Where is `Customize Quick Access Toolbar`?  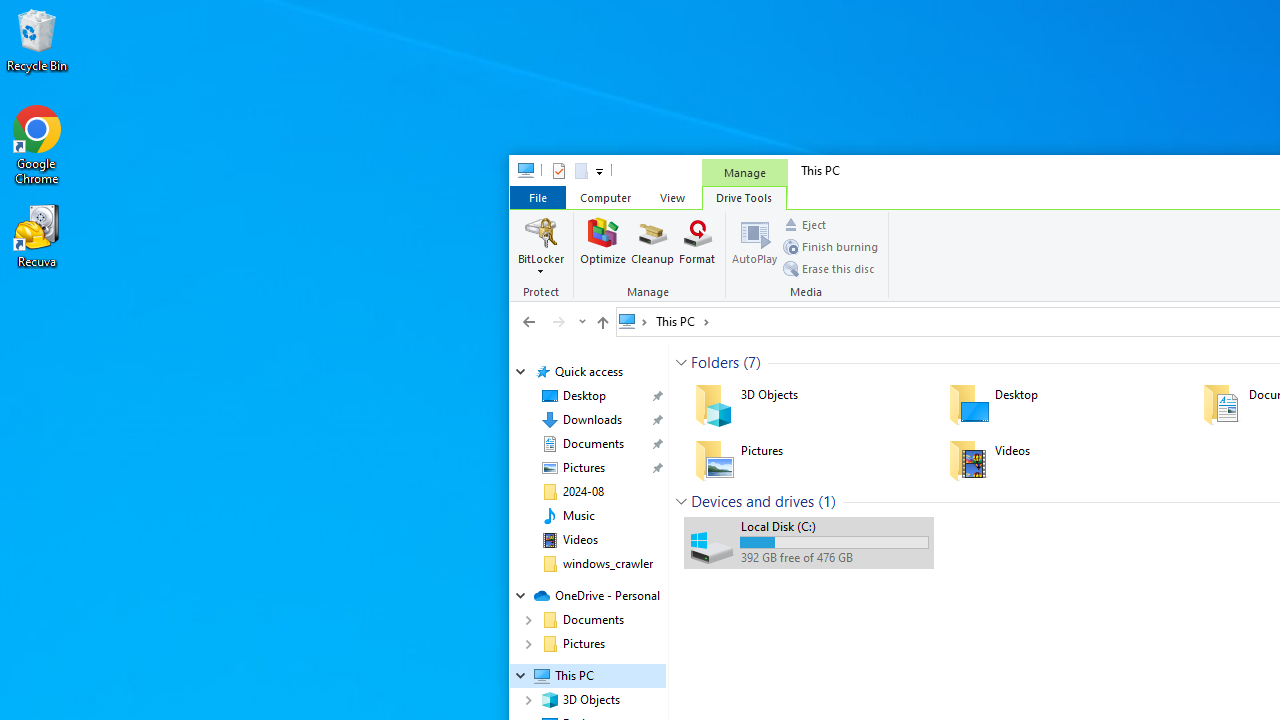
Customize Quick Access Toolbar is located at coordinates (598, 170).